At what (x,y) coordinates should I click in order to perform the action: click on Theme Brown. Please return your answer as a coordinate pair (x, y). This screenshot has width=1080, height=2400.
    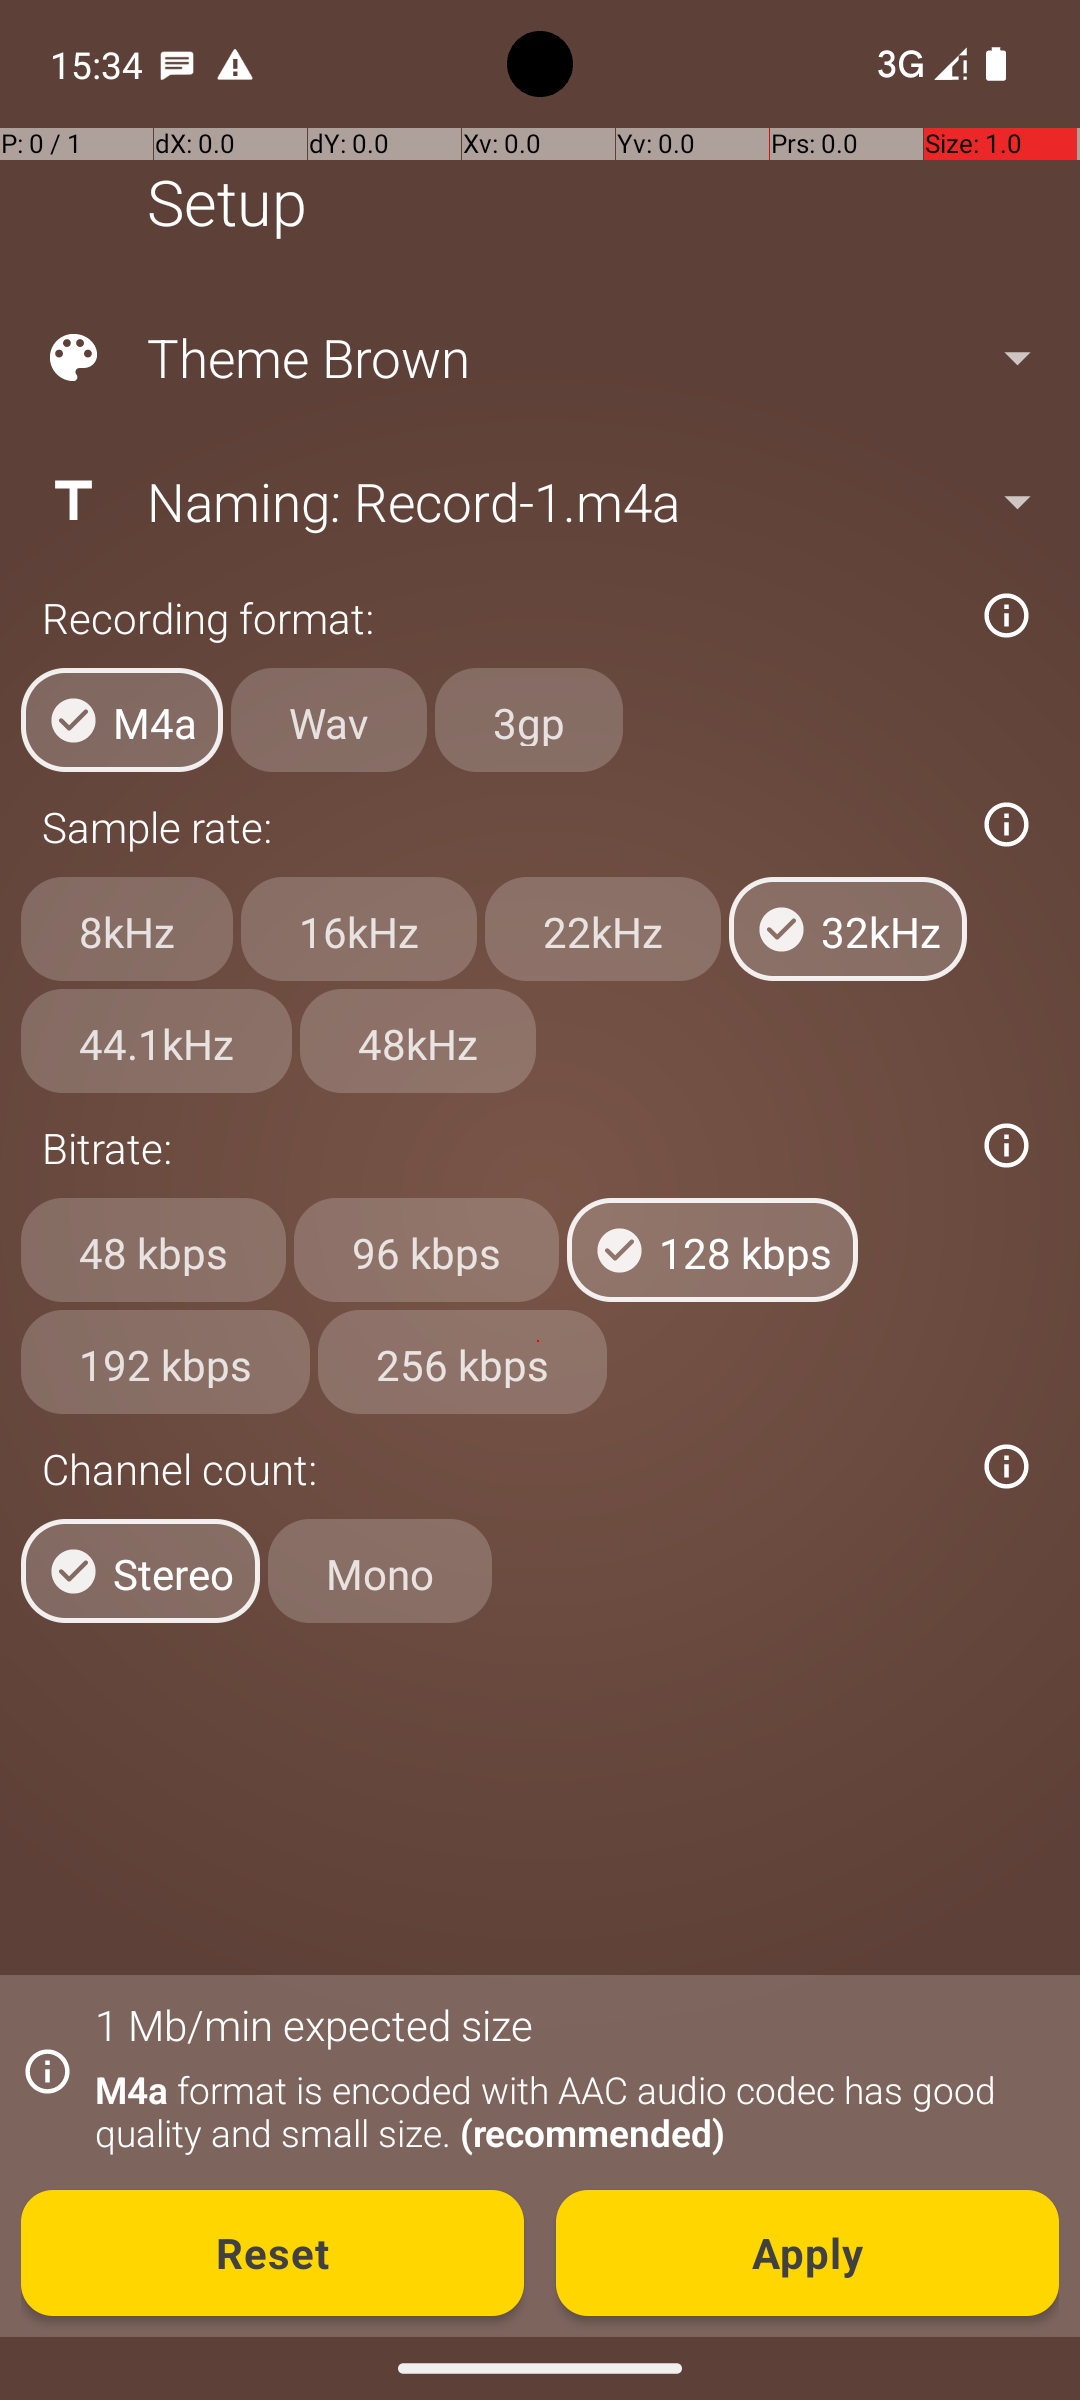
    Looking at the image, I should click on (538, 358).